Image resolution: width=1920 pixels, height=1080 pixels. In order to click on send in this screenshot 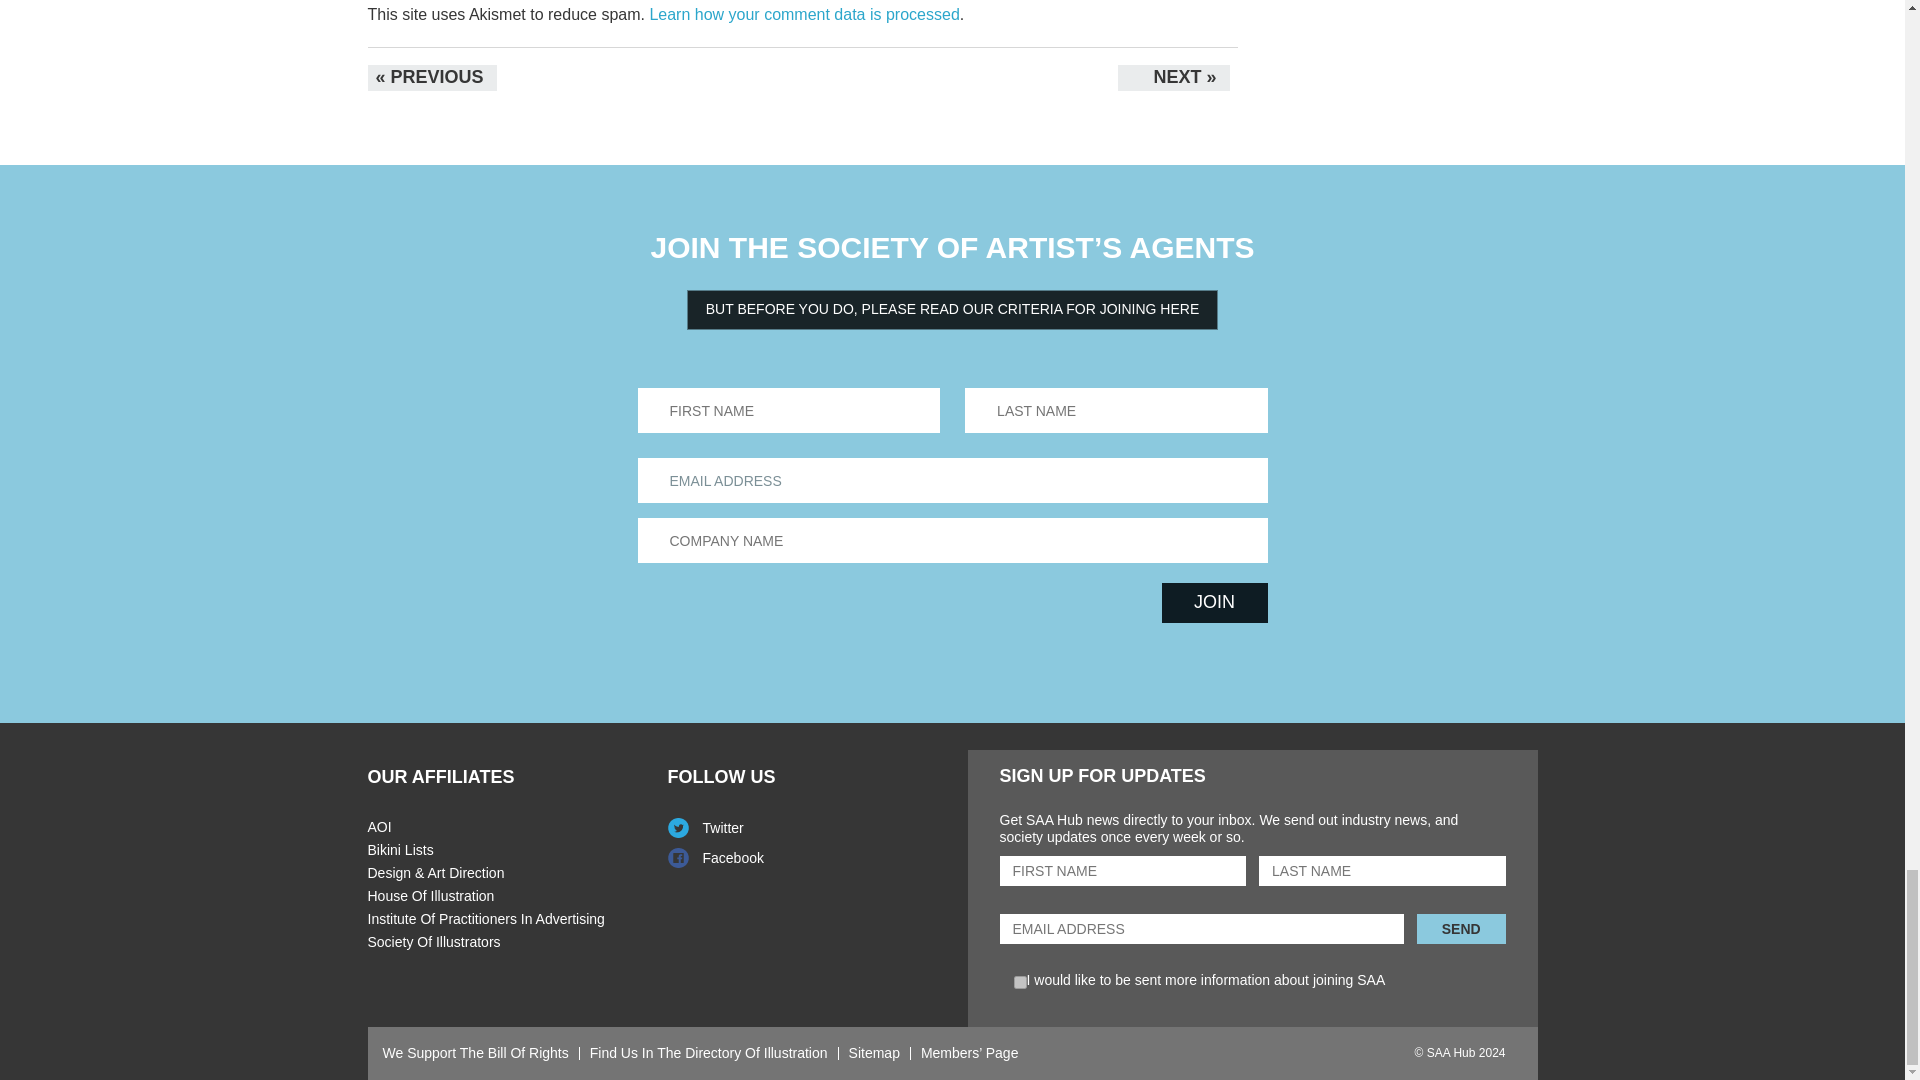, I will do `click(1460, 928)`.